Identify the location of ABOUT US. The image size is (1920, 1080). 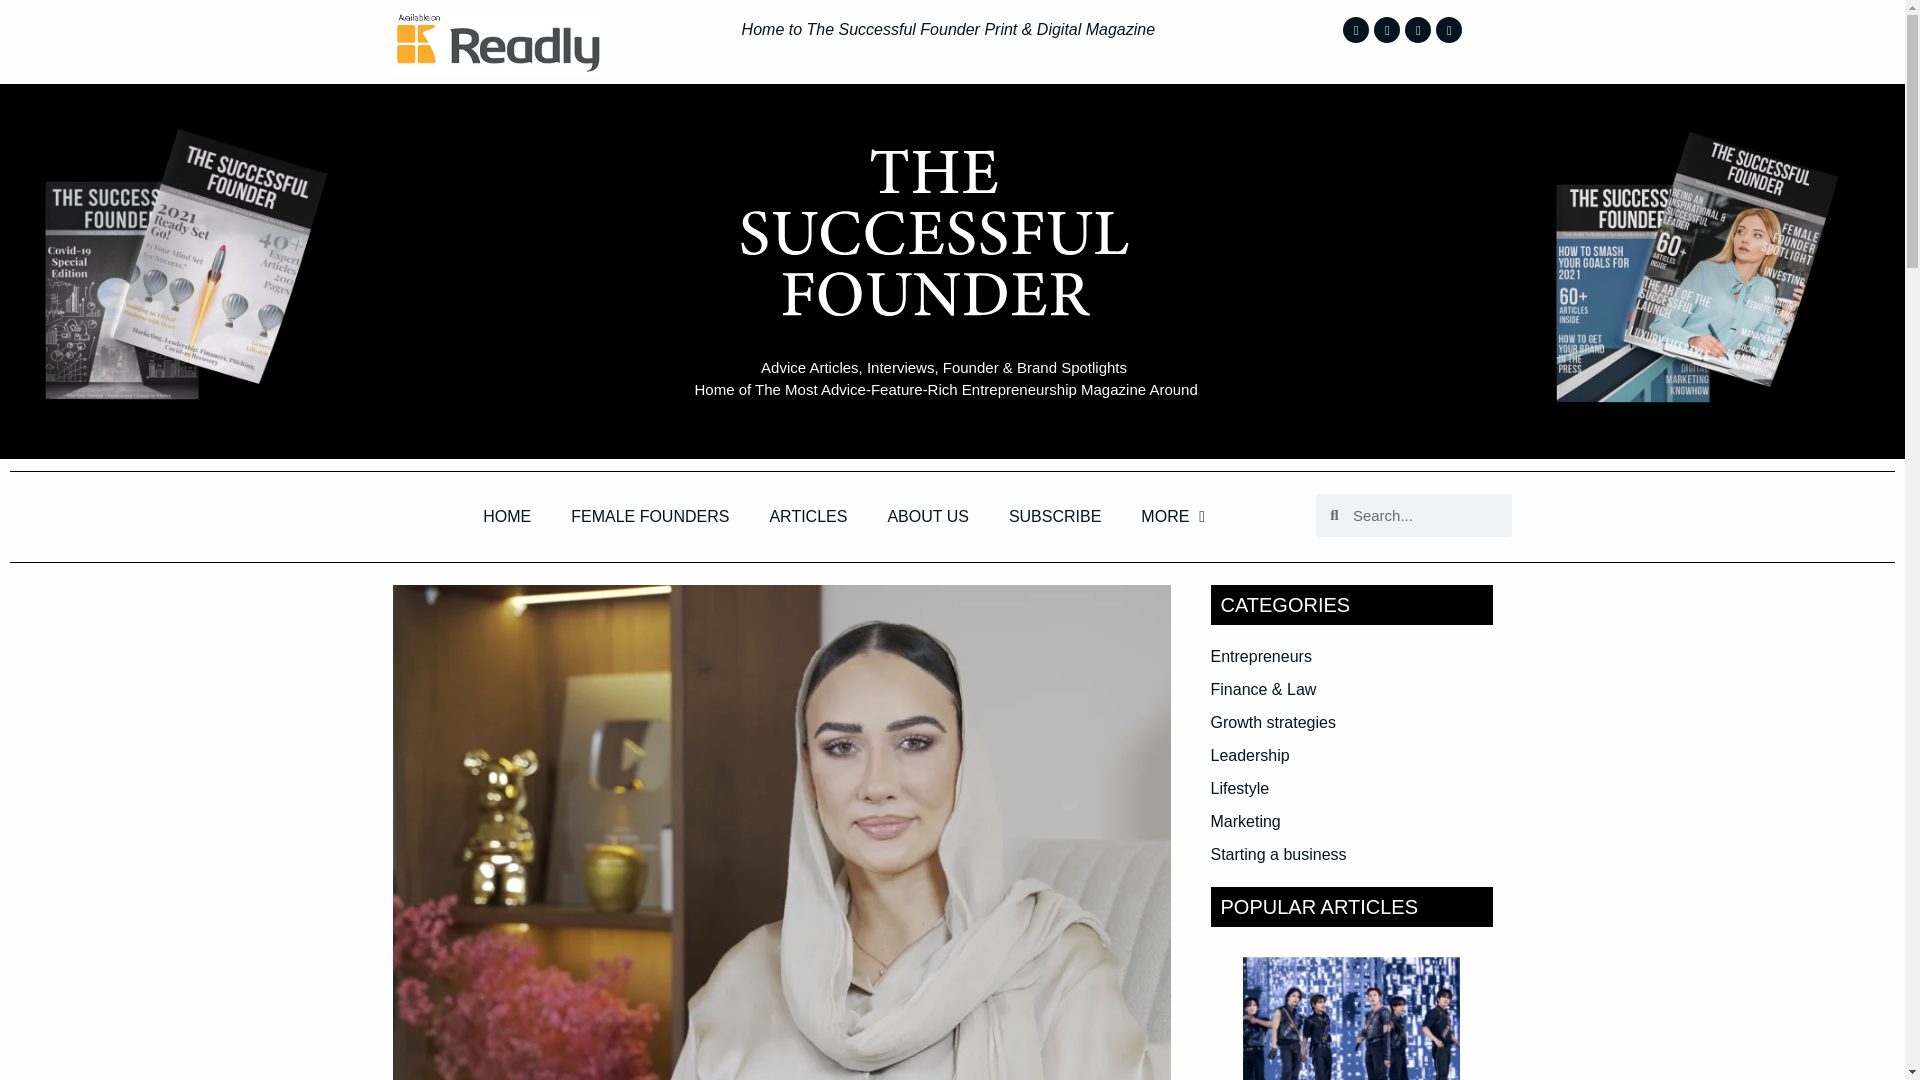
(928, 516).